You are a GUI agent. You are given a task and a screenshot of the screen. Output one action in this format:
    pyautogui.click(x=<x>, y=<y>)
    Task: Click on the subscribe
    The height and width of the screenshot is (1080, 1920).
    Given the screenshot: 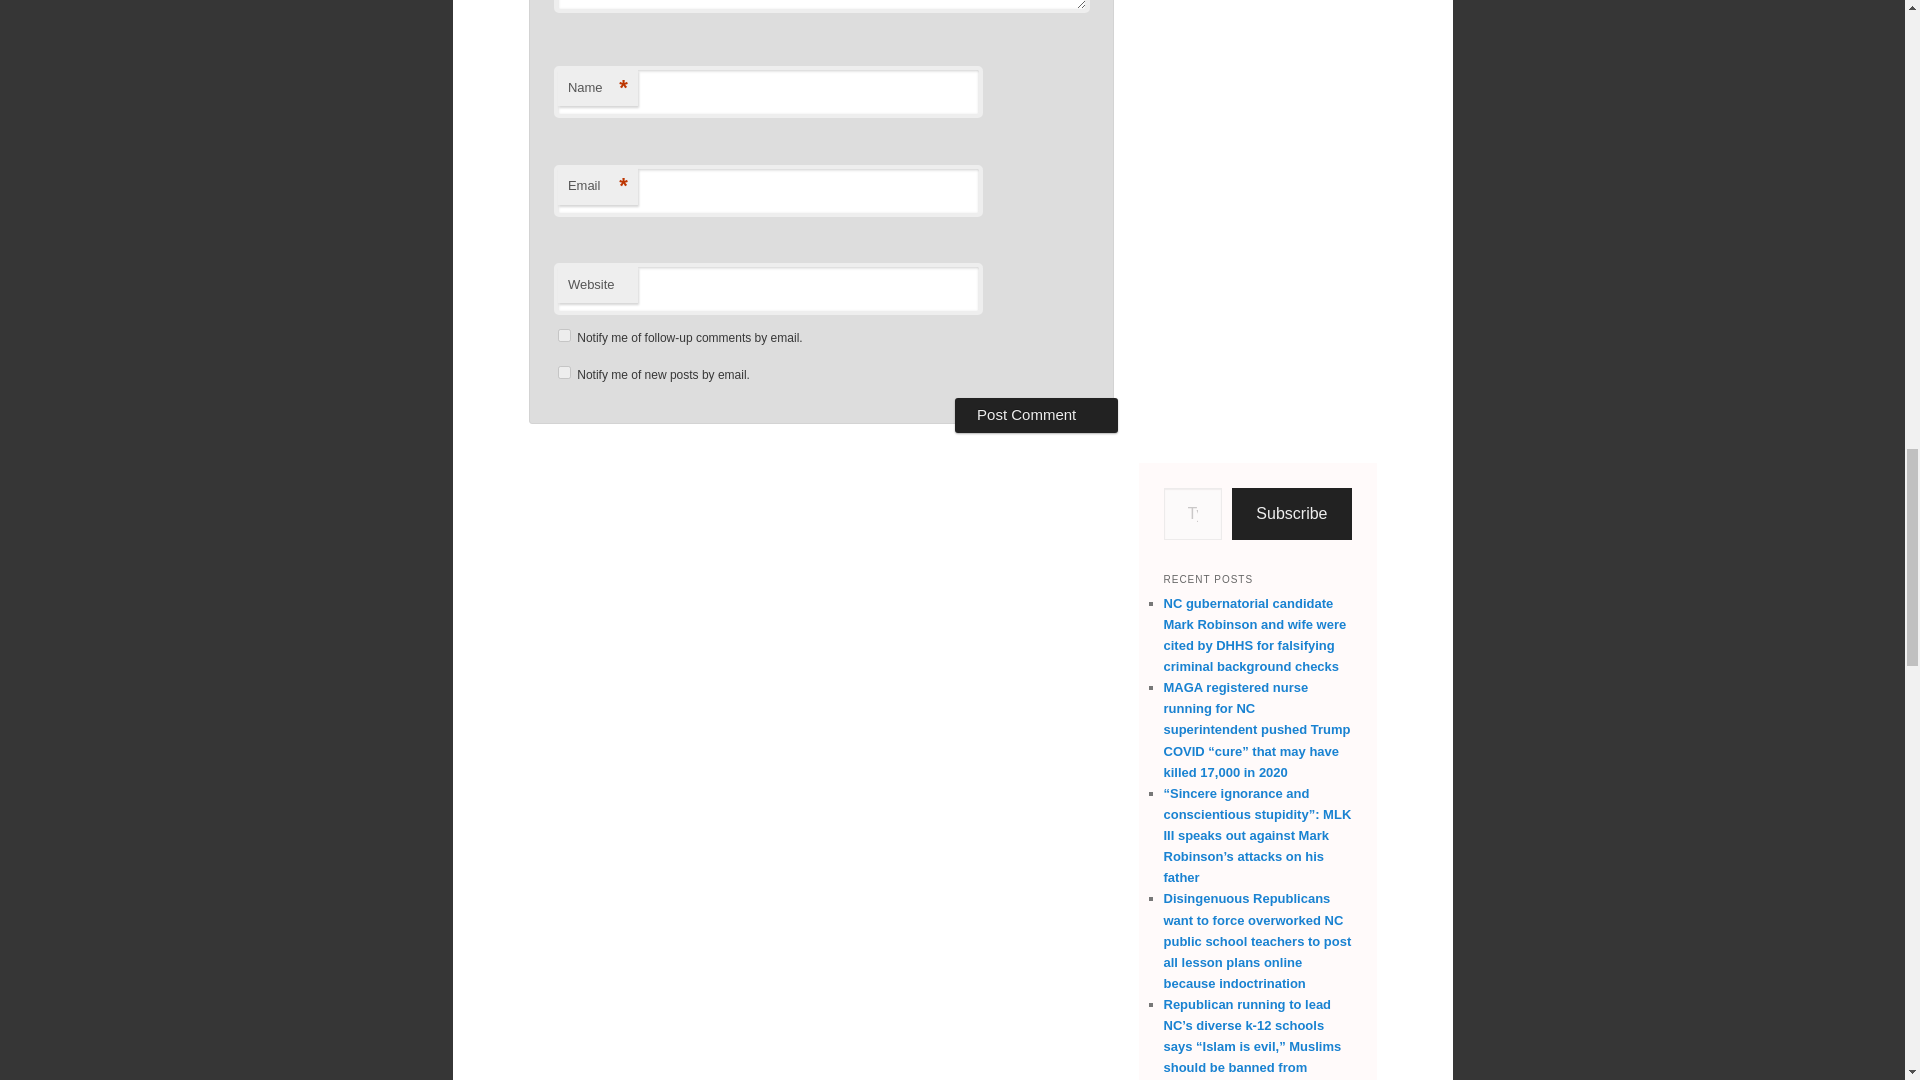 What is the action you would take?
    pyautogui.click(x=564, y=372)
    